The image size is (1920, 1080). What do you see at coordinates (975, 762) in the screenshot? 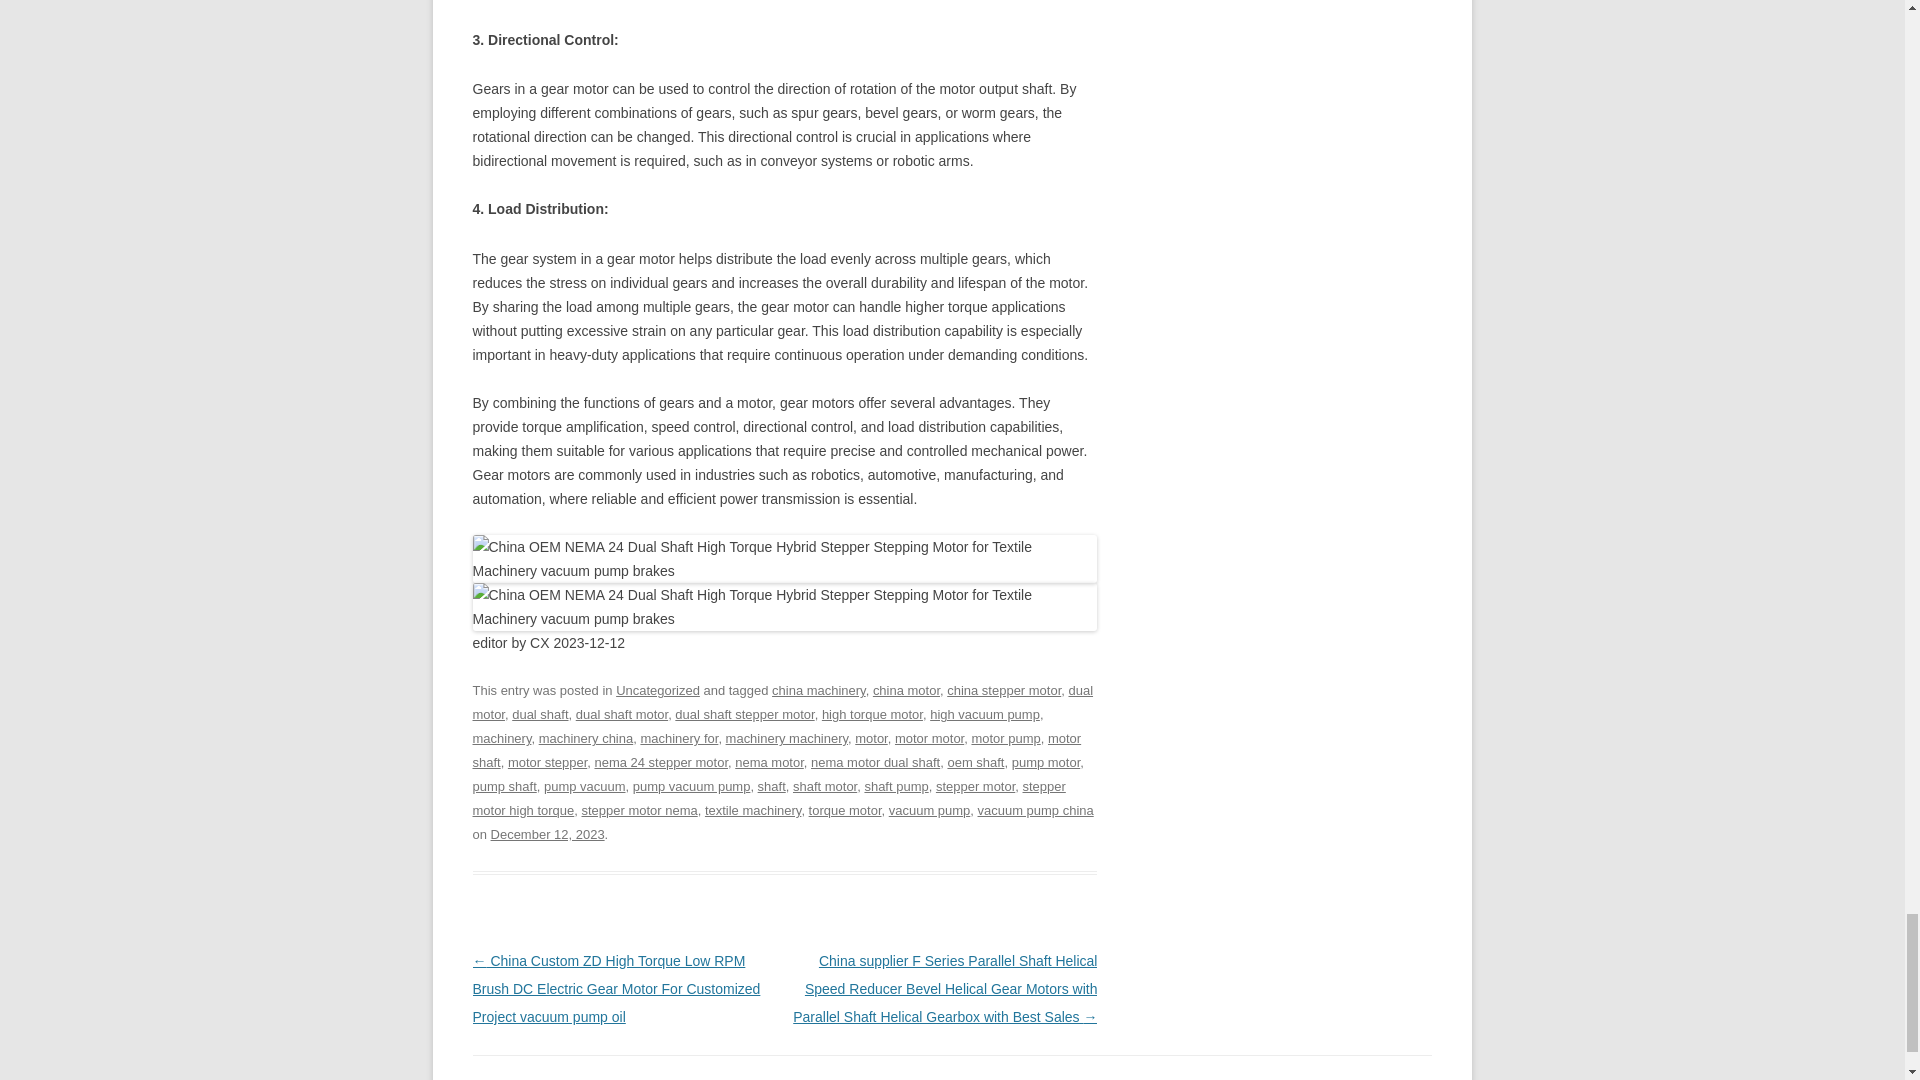
I see `oem shaft` at bounding box center [975, 762].